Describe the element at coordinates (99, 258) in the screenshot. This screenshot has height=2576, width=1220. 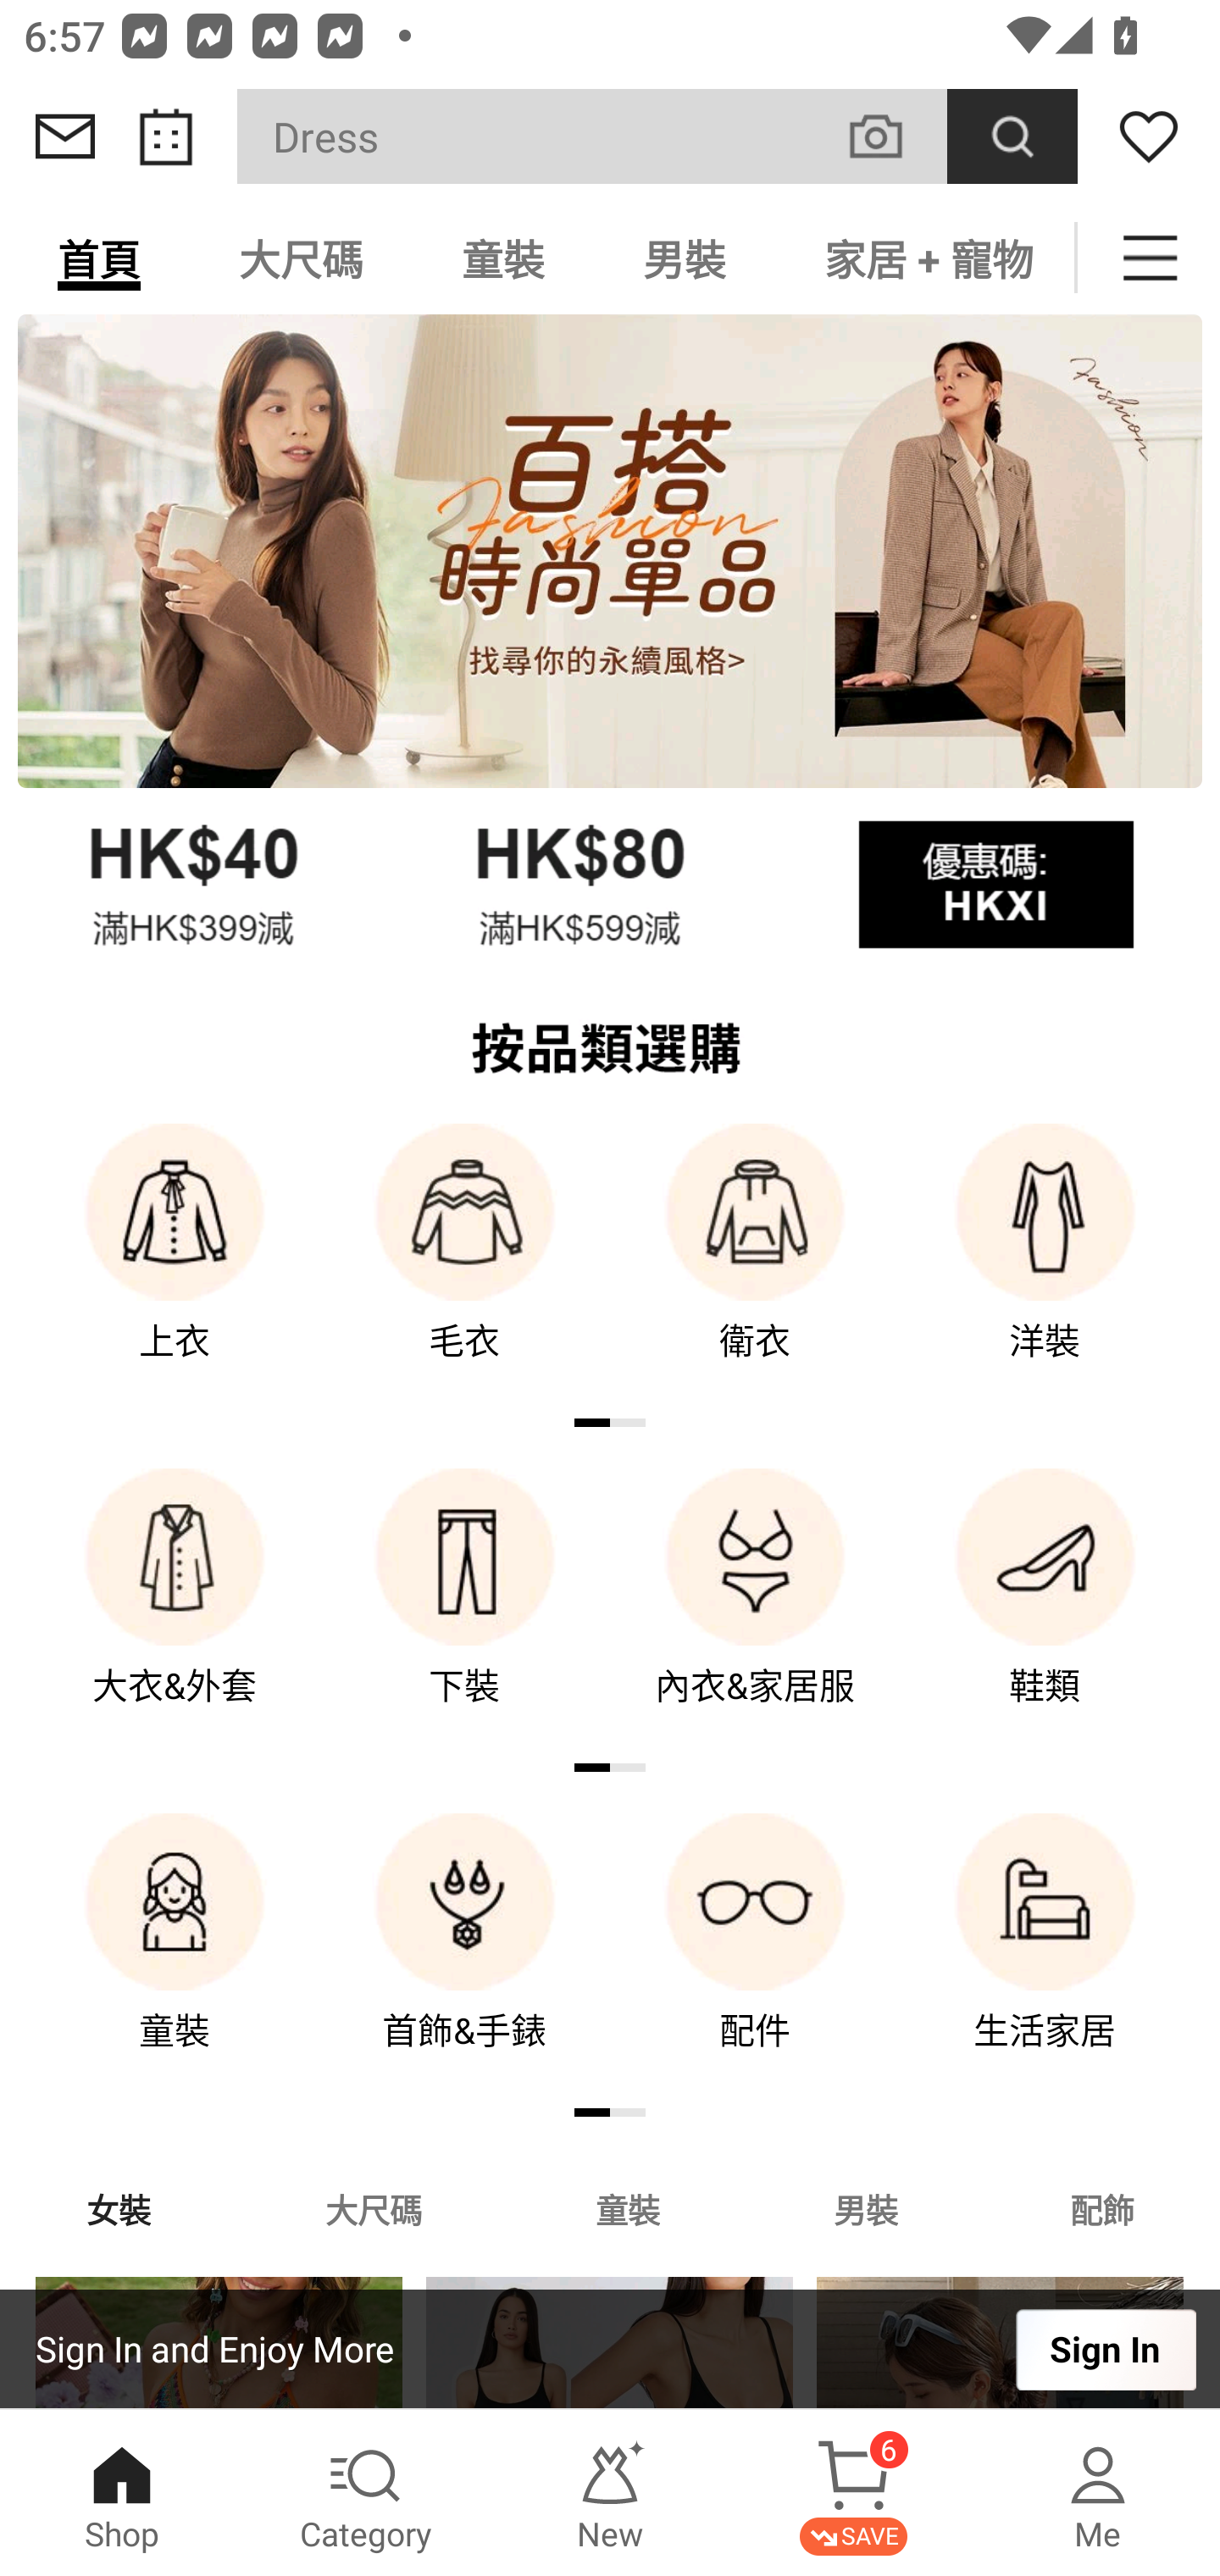
I see `首頁` at that location.